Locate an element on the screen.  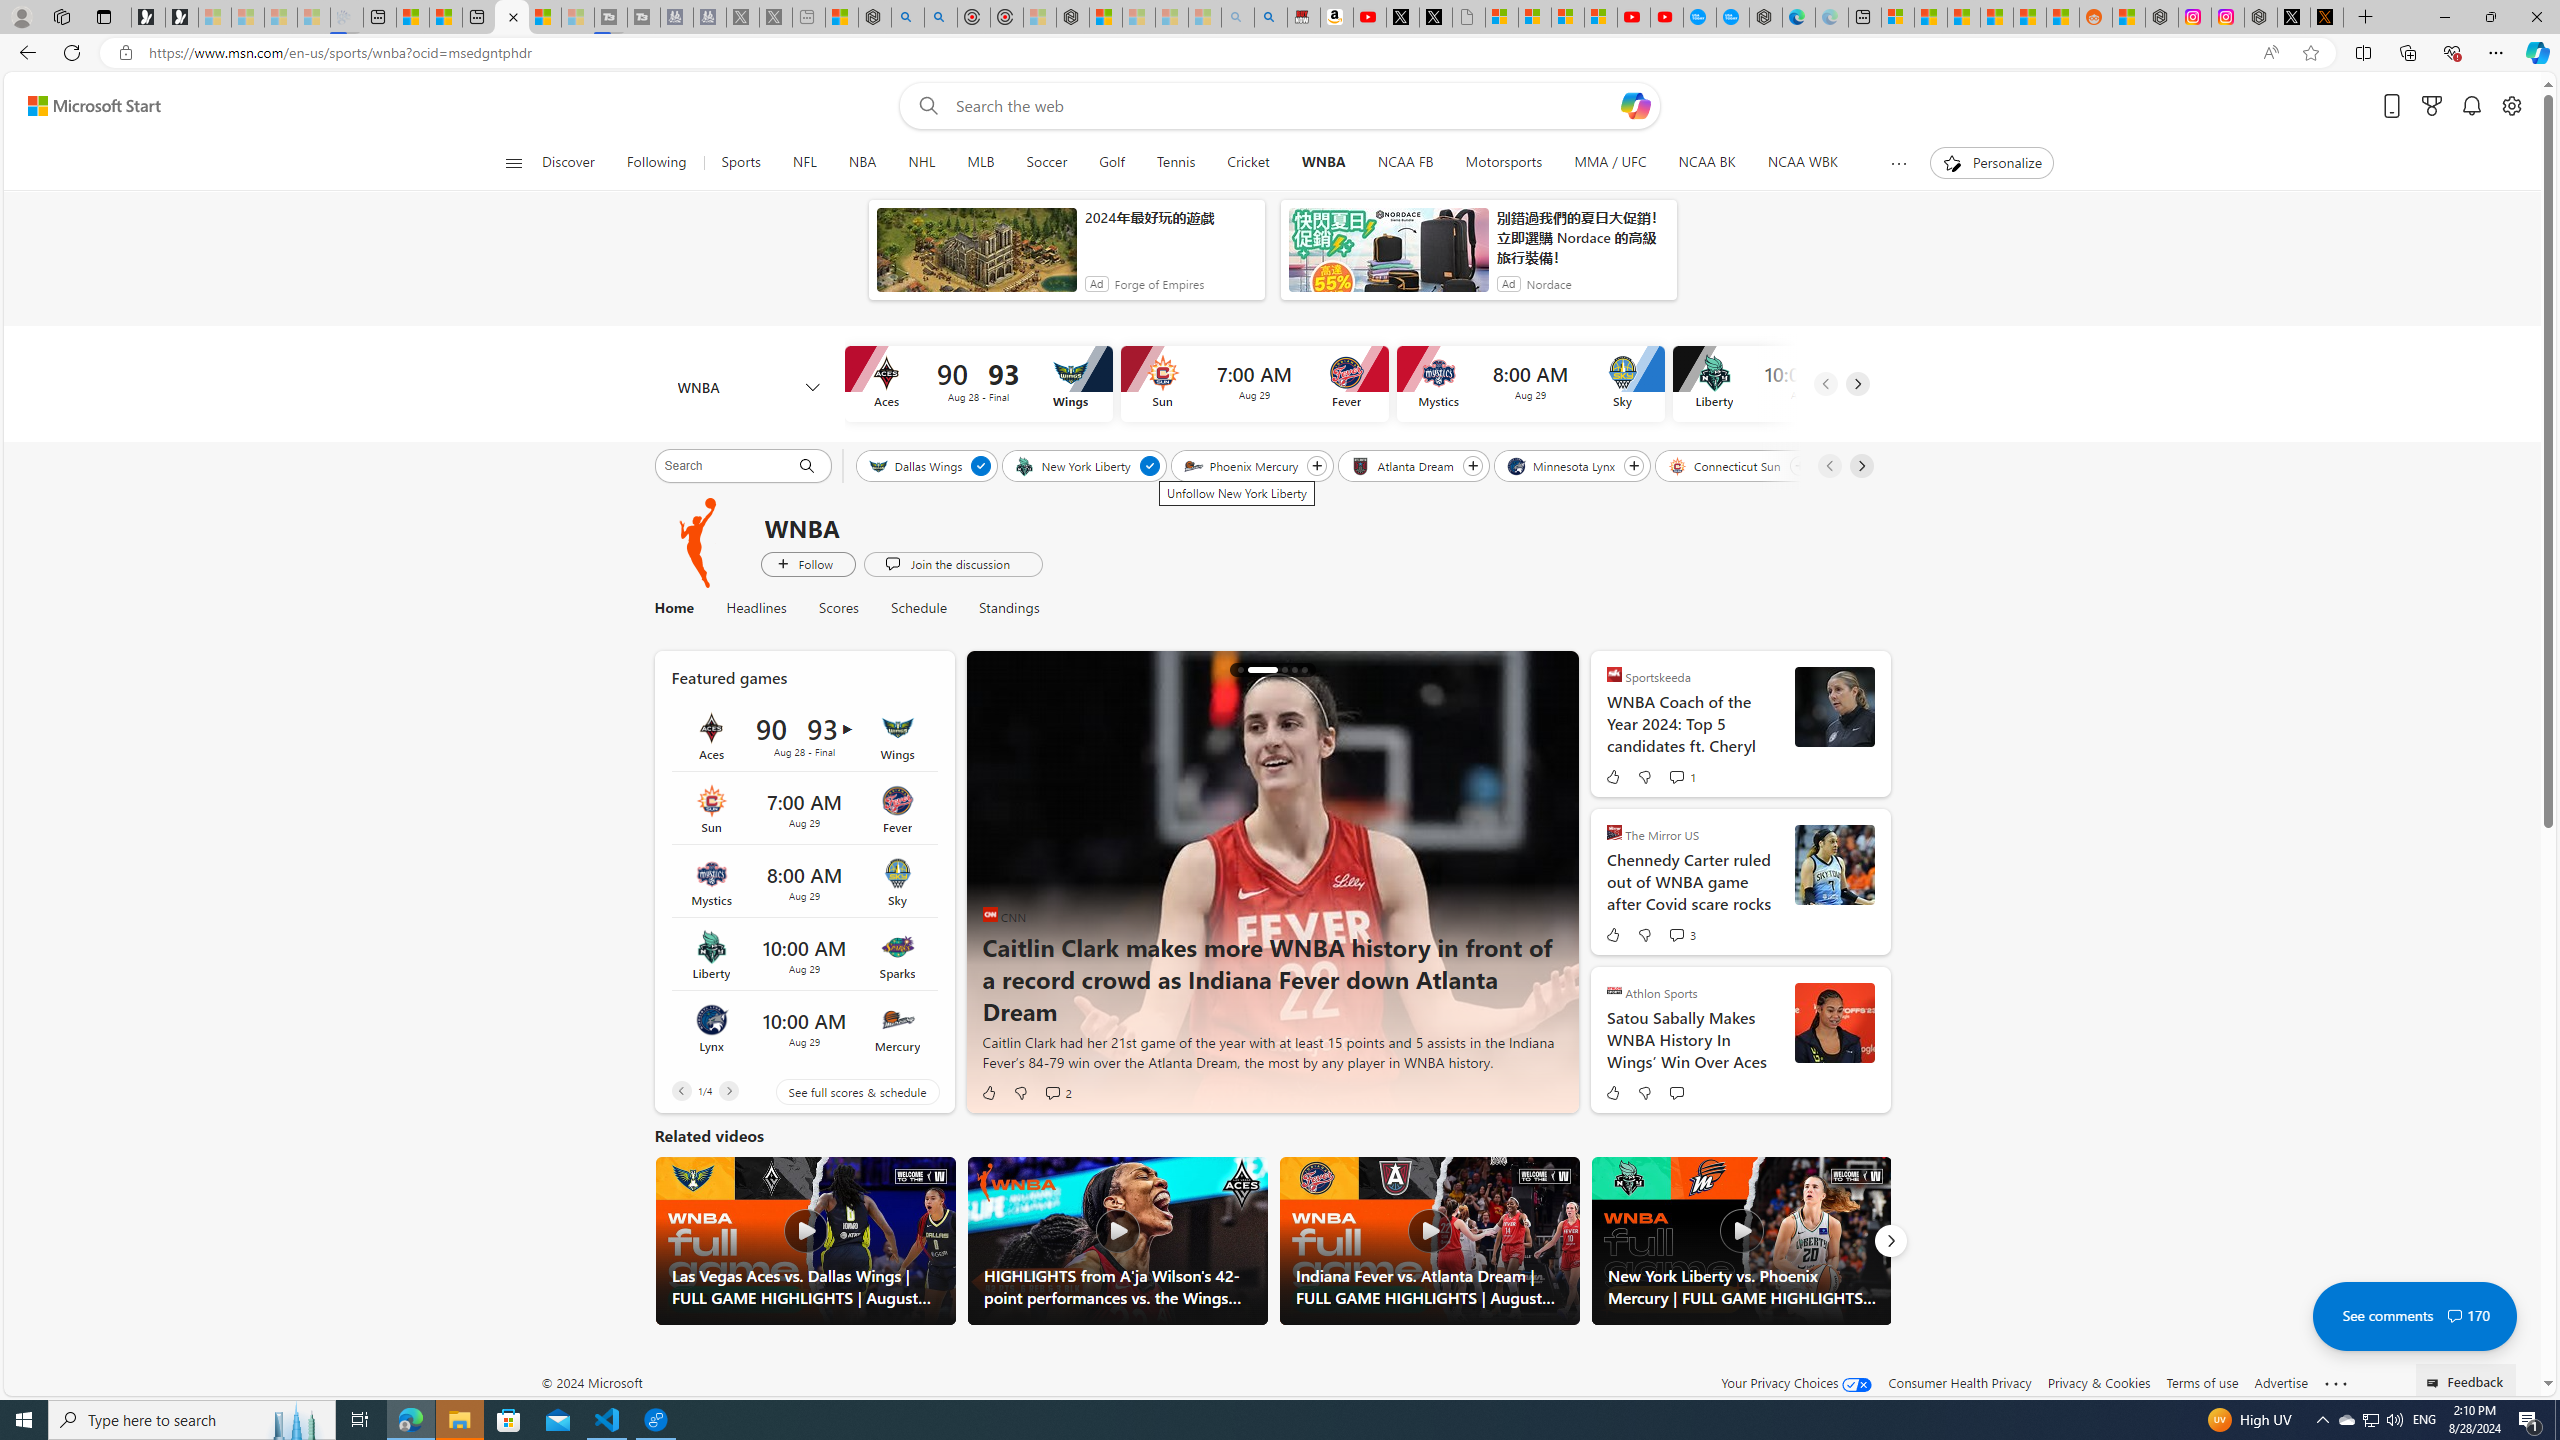
Class: feedback_link_icon-DS-EntryPoint1-1 is located at coordinates (2436, 1383).